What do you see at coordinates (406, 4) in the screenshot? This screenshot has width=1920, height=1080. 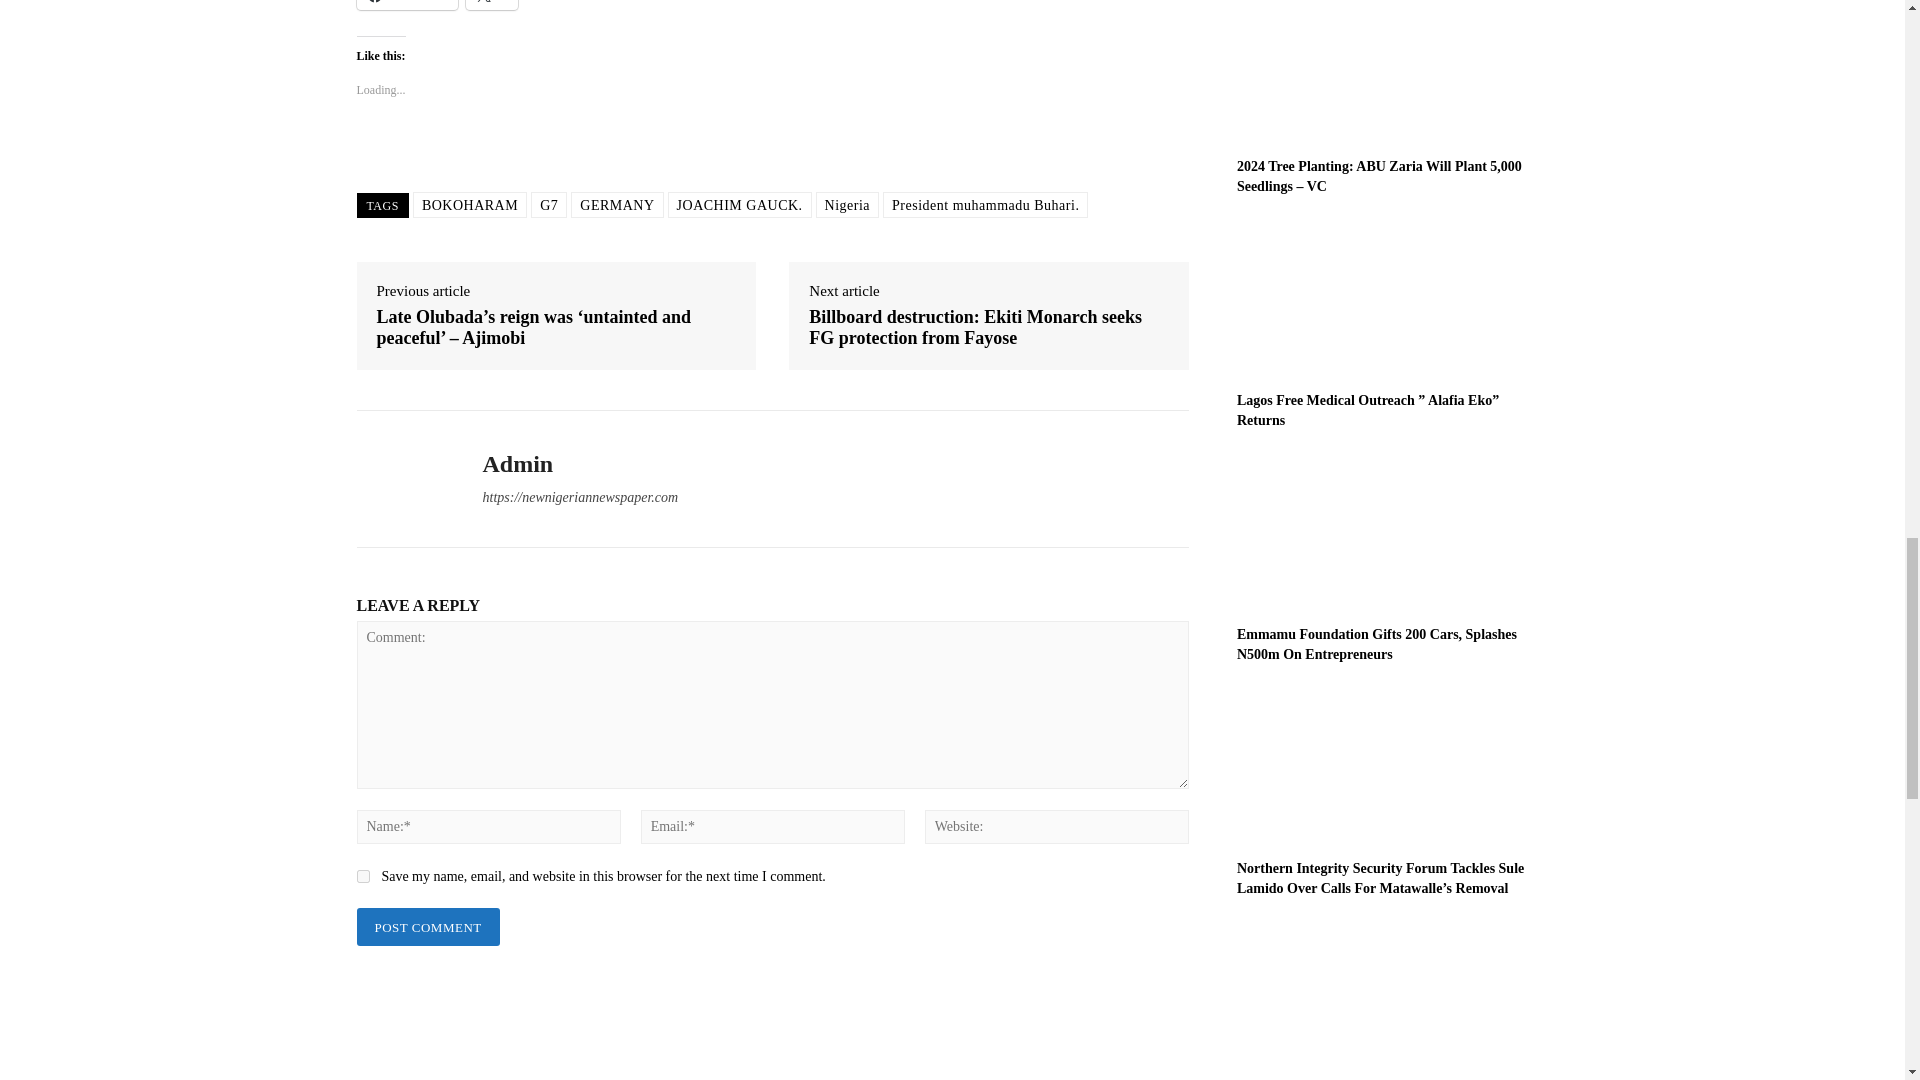 I see `Facebook` at bounding box center [406, 4].